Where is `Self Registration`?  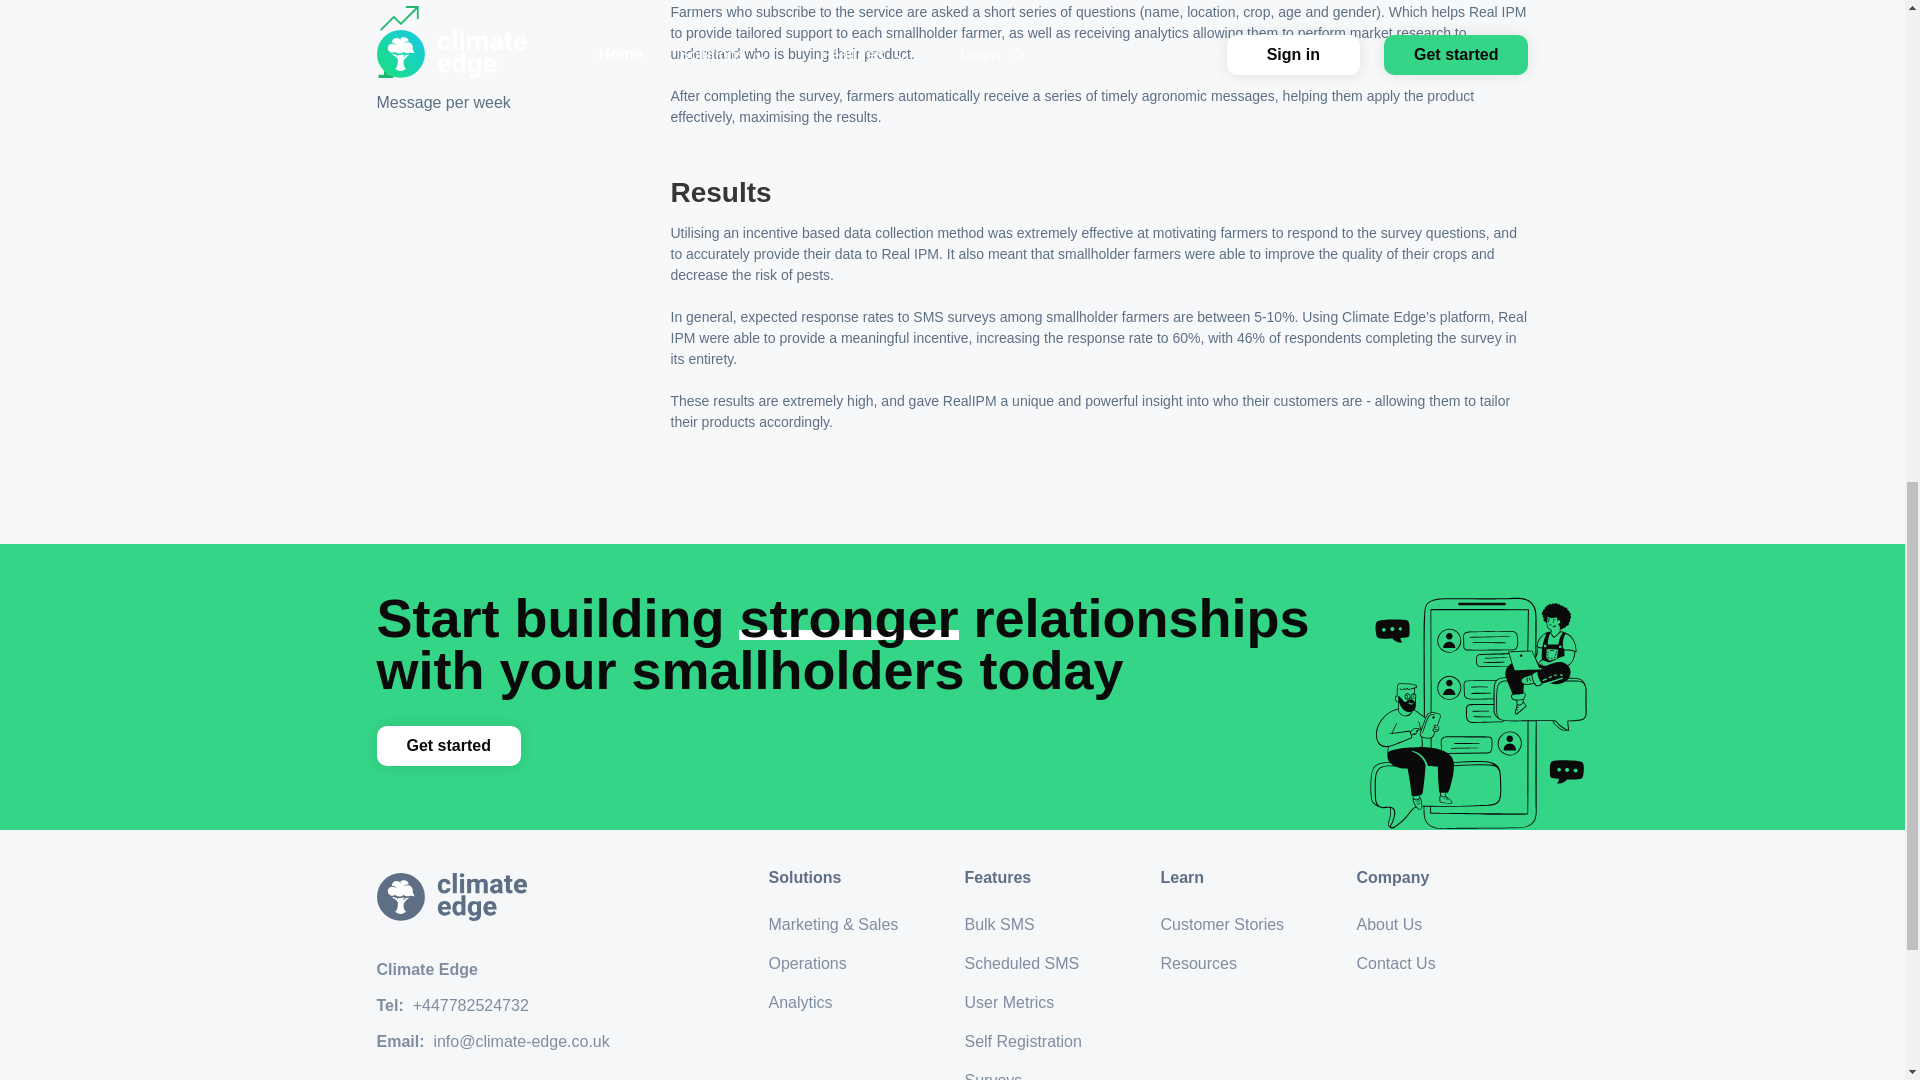
Self Registration is located at coordinates (1050, 1042).